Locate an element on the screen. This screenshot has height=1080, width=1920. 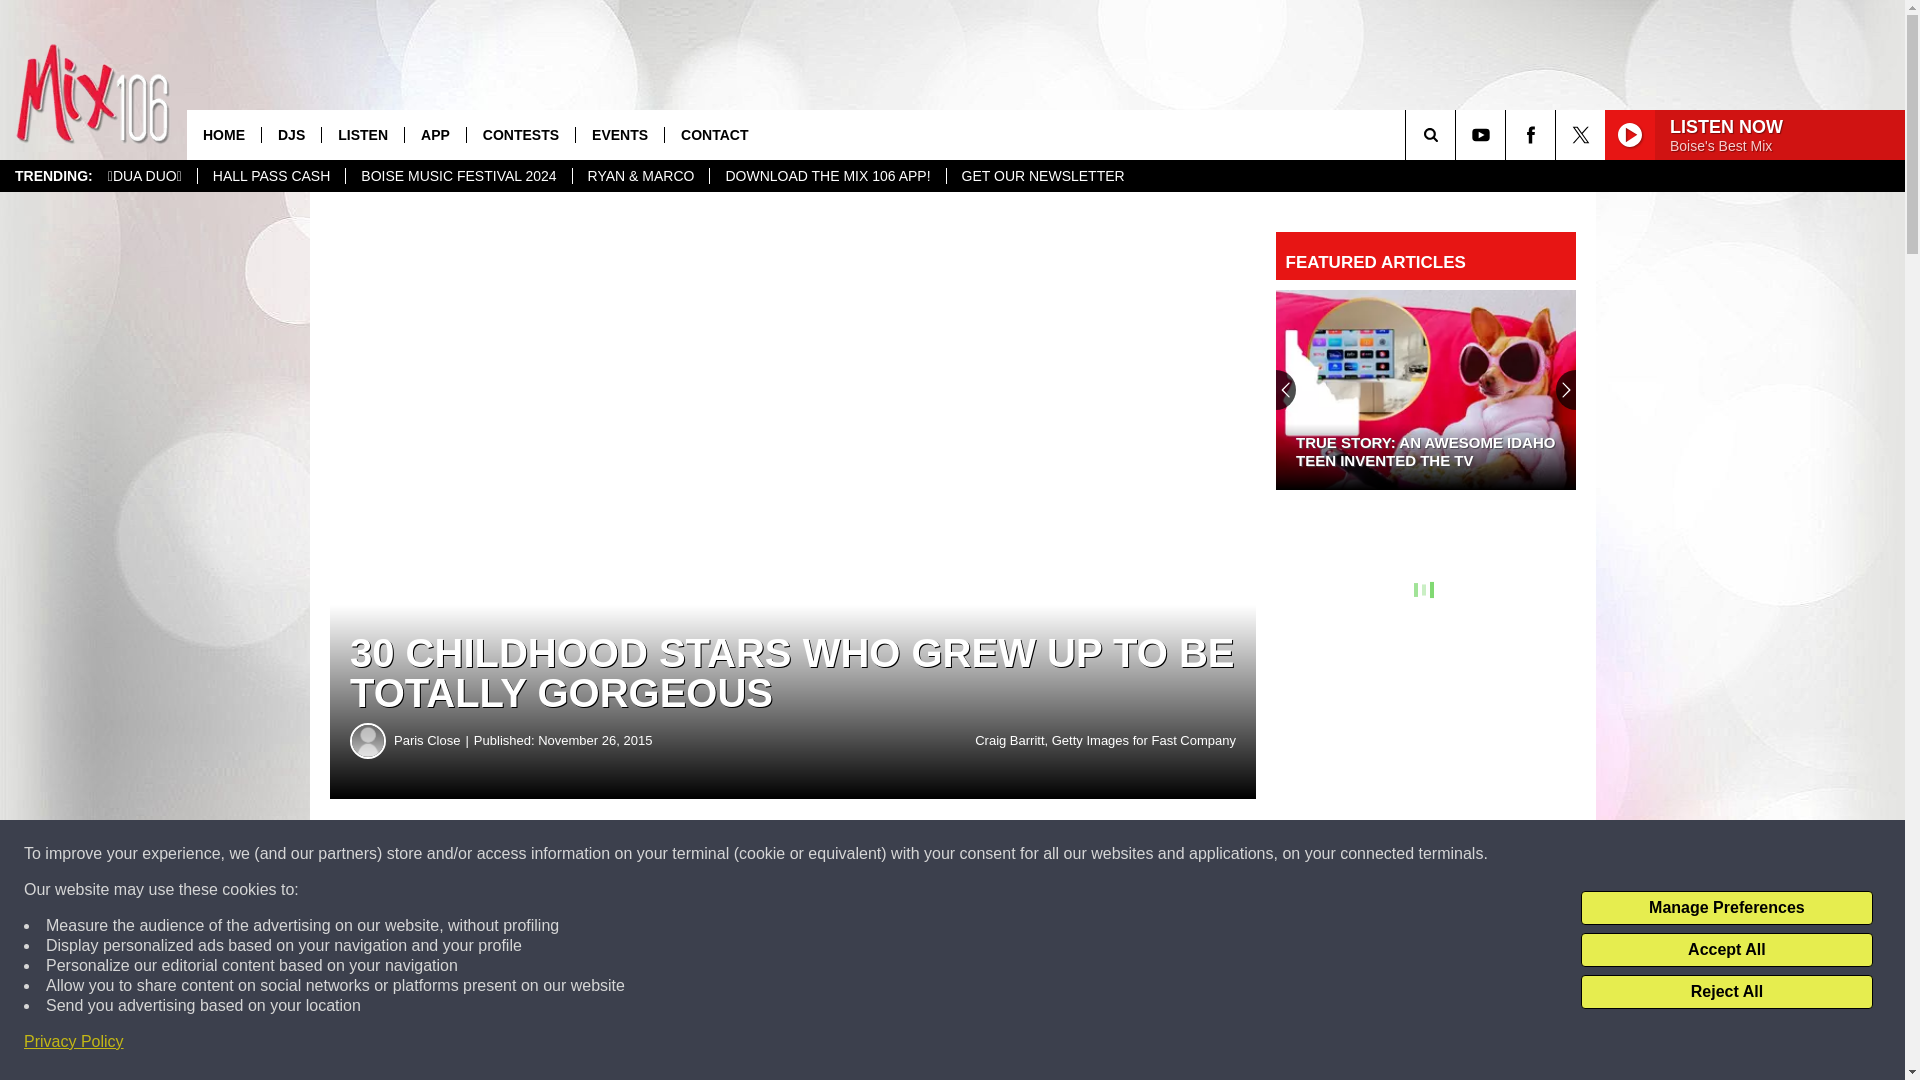
Share on Twitter is located at coordinates (978, 854).